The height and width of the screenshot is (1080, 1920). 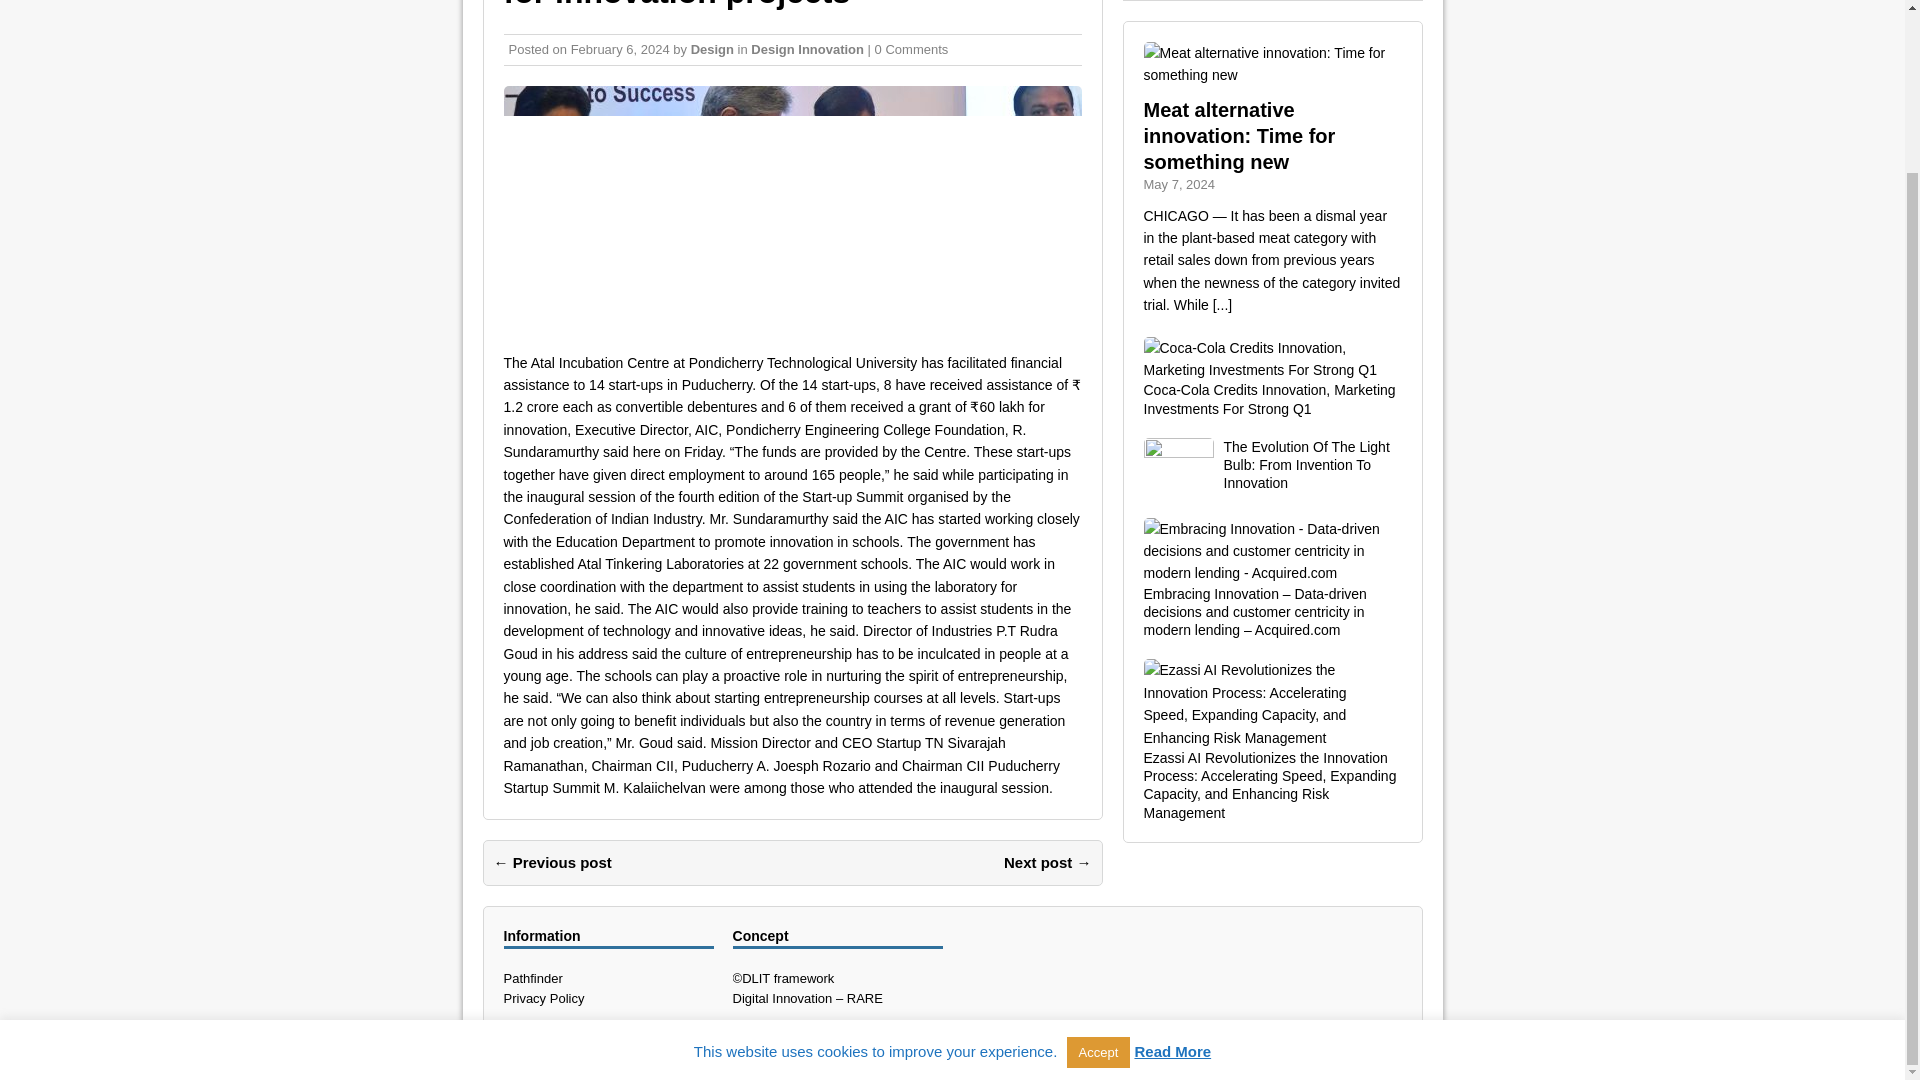 I want to click on Meat alternative innovation: Time for something new, so click(x=1222, y=305).